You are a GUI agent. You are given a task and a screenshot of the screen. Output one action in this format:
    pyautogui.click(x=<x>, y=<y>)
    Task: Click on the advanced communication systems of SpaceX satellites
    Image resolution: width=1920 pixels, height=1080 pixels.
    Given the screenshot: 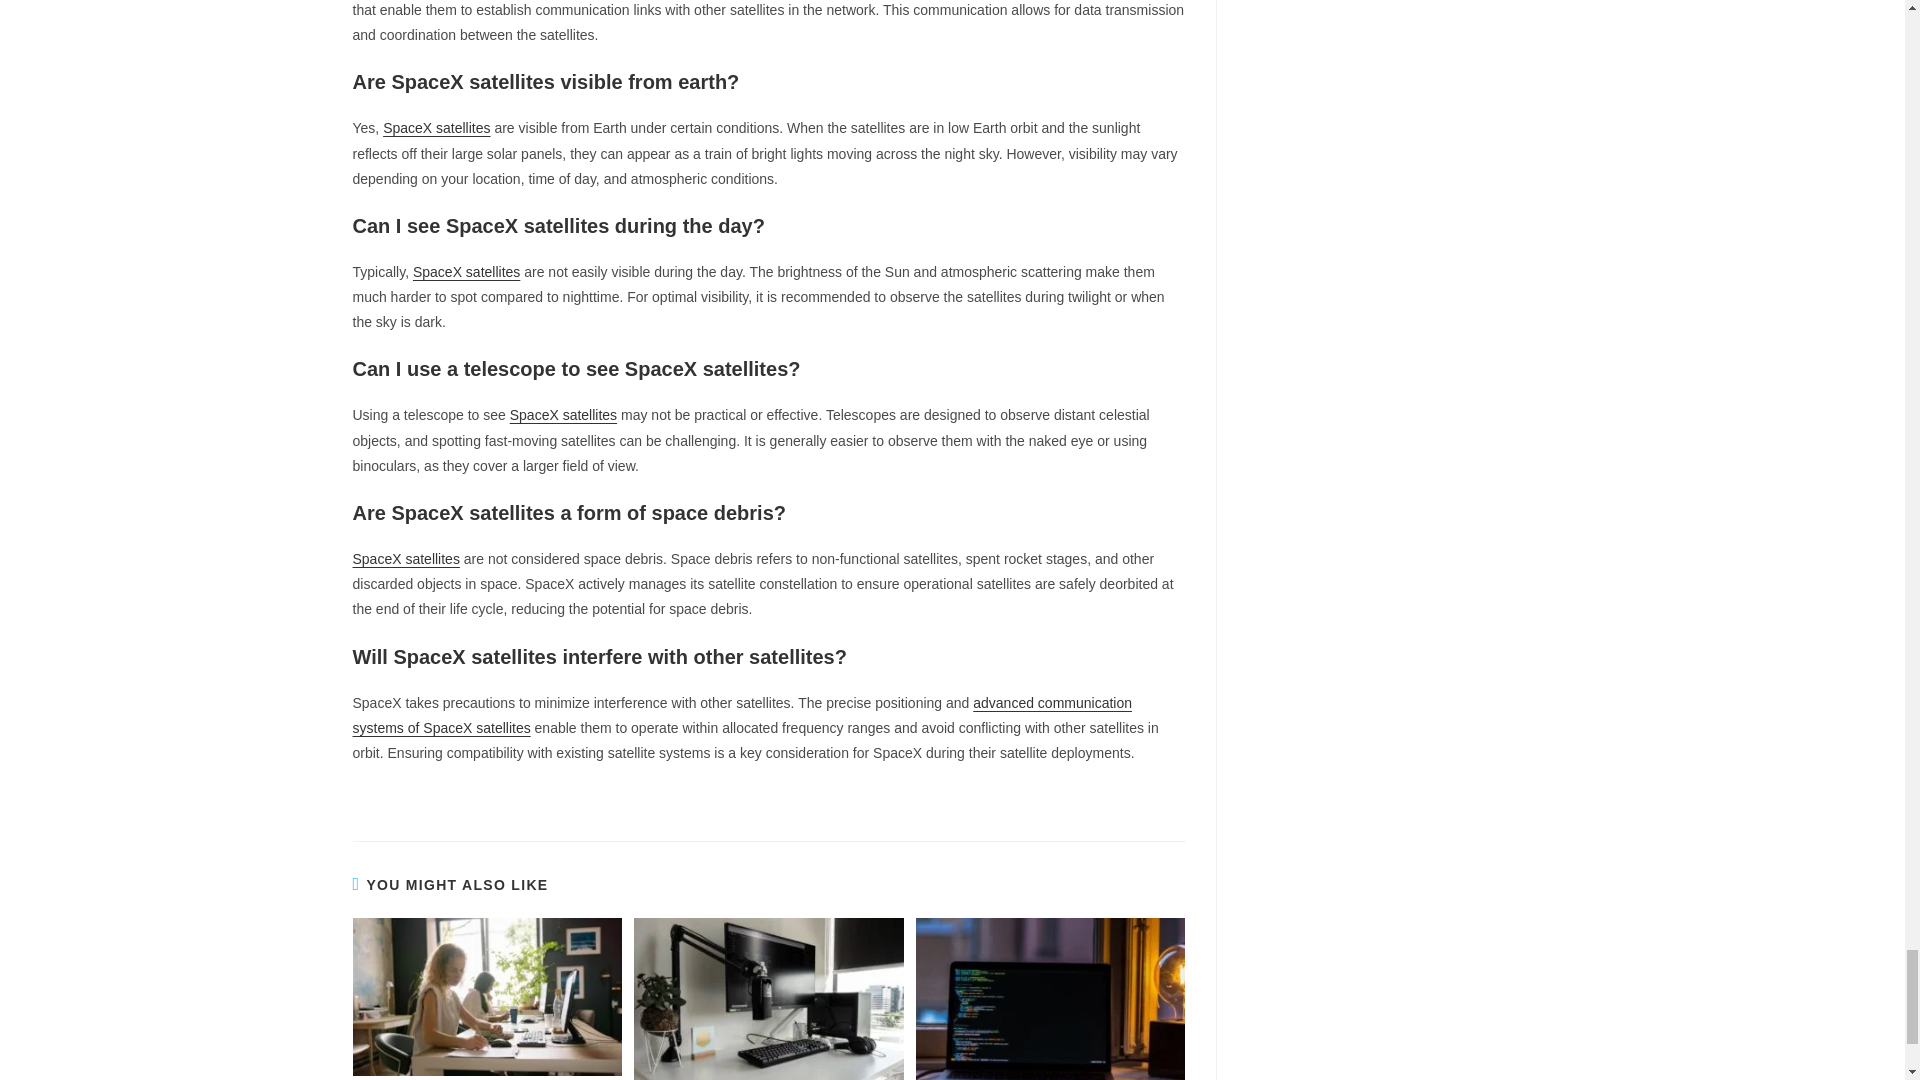 What is the action you would take?
    pyautogui.click(x=742, y=715)
    